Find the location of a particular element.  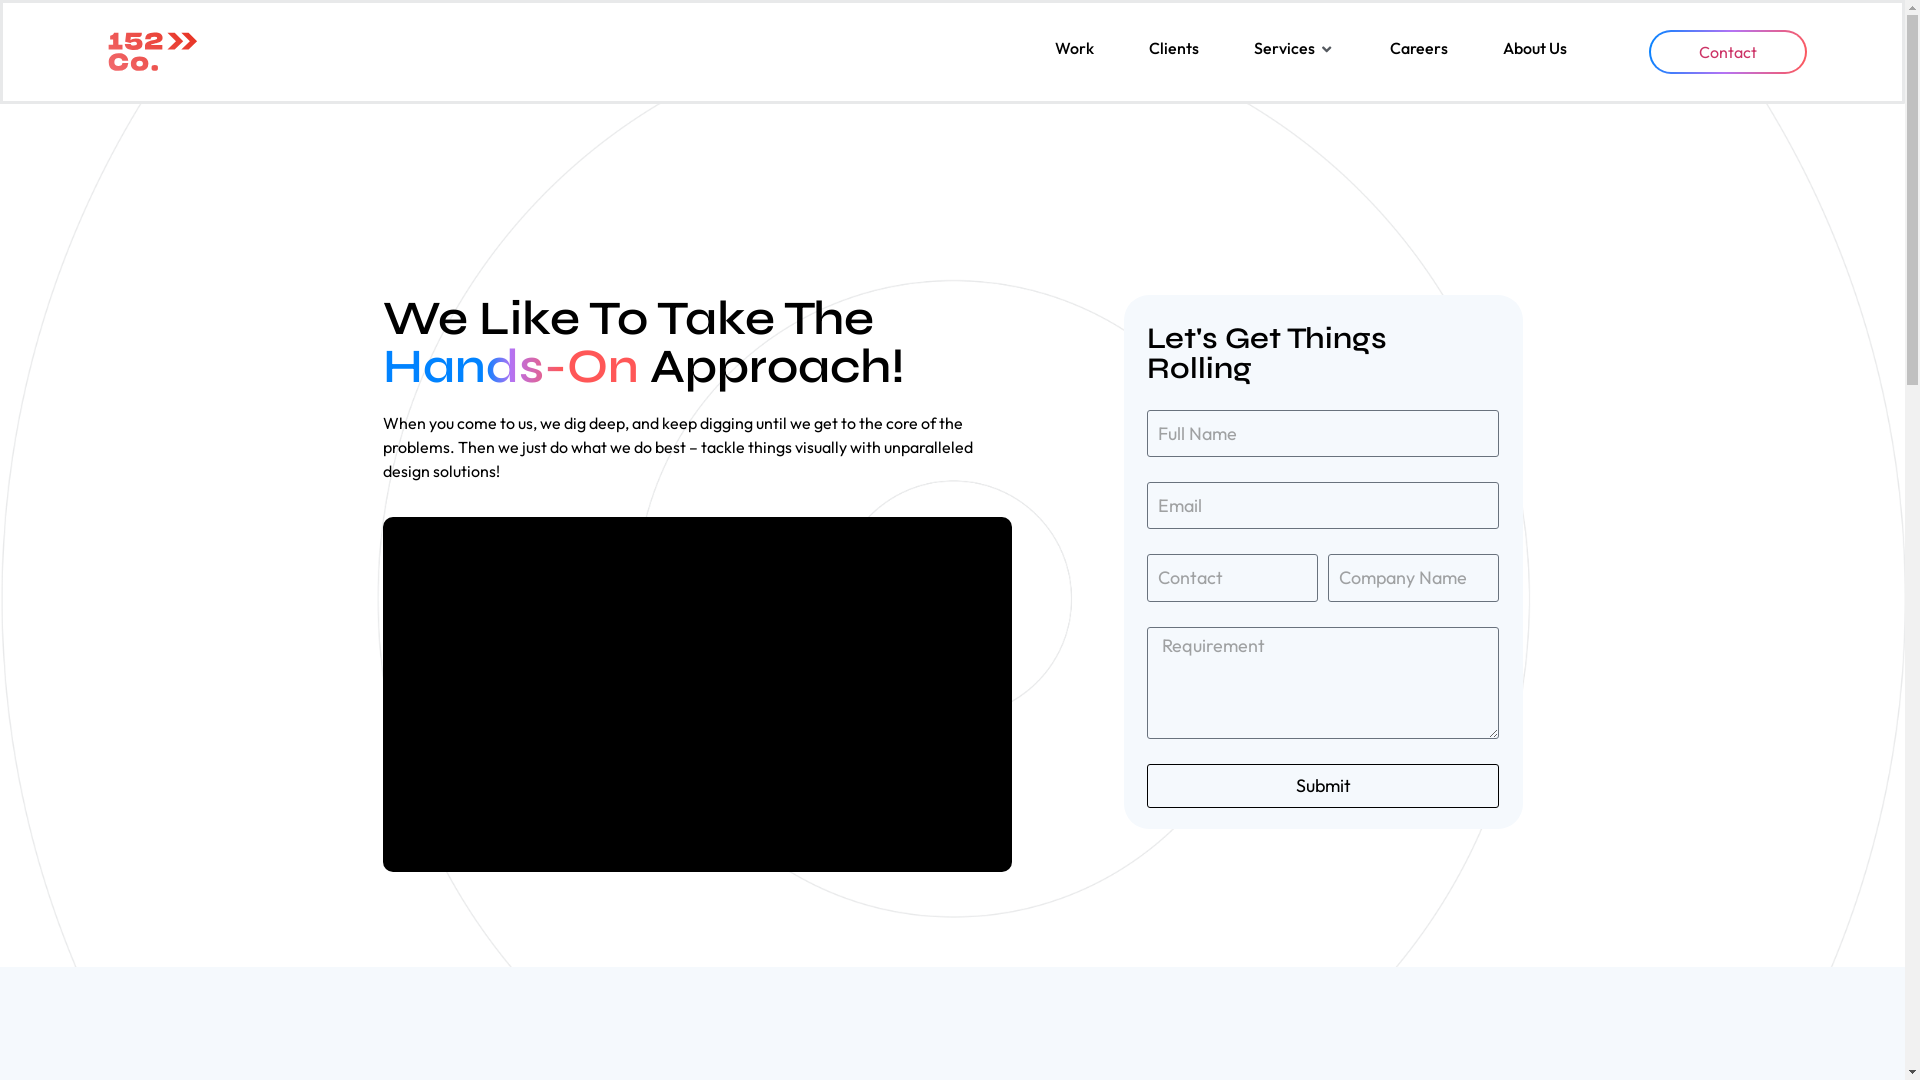

Clients is located at coordinates (1174, 48).